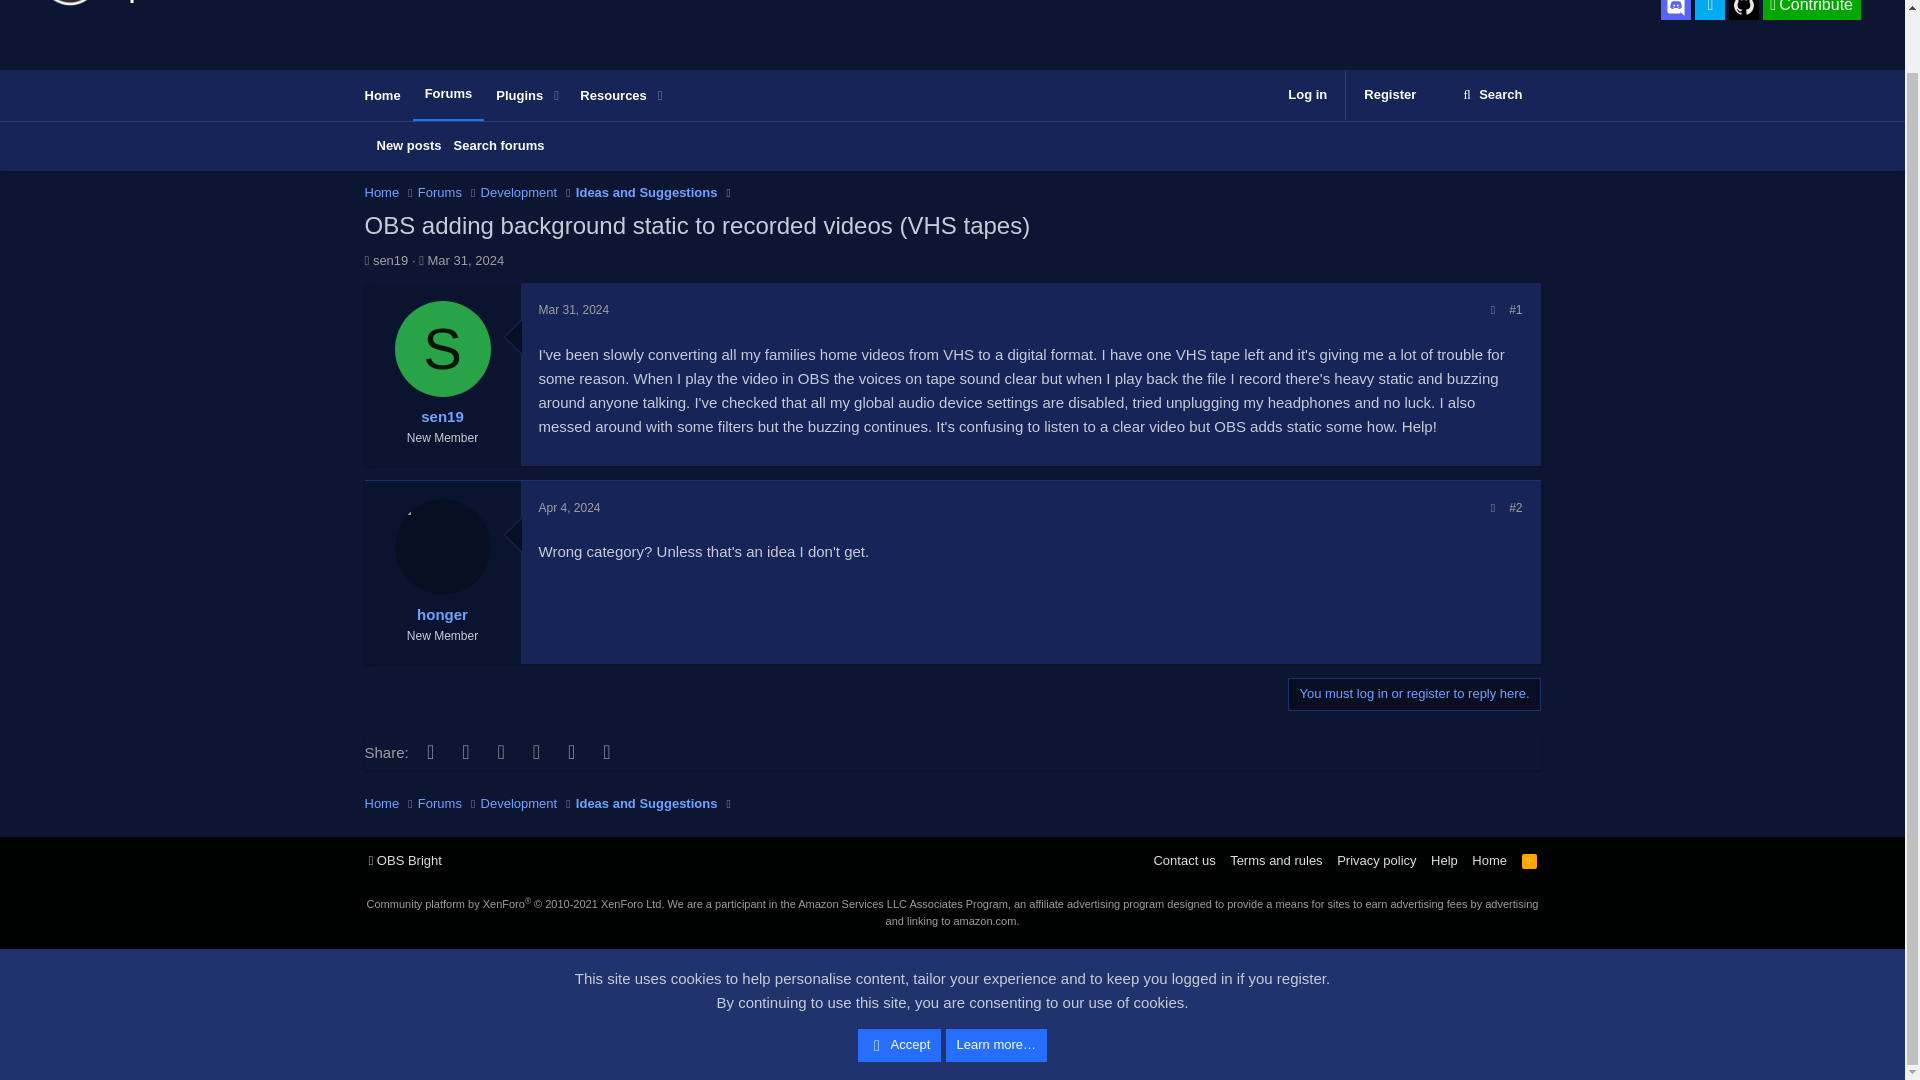  Describe the element at coordinates (572, 310) in the screenshot. I see `Mar 31, 2024 at 7:40 PM` at that location.